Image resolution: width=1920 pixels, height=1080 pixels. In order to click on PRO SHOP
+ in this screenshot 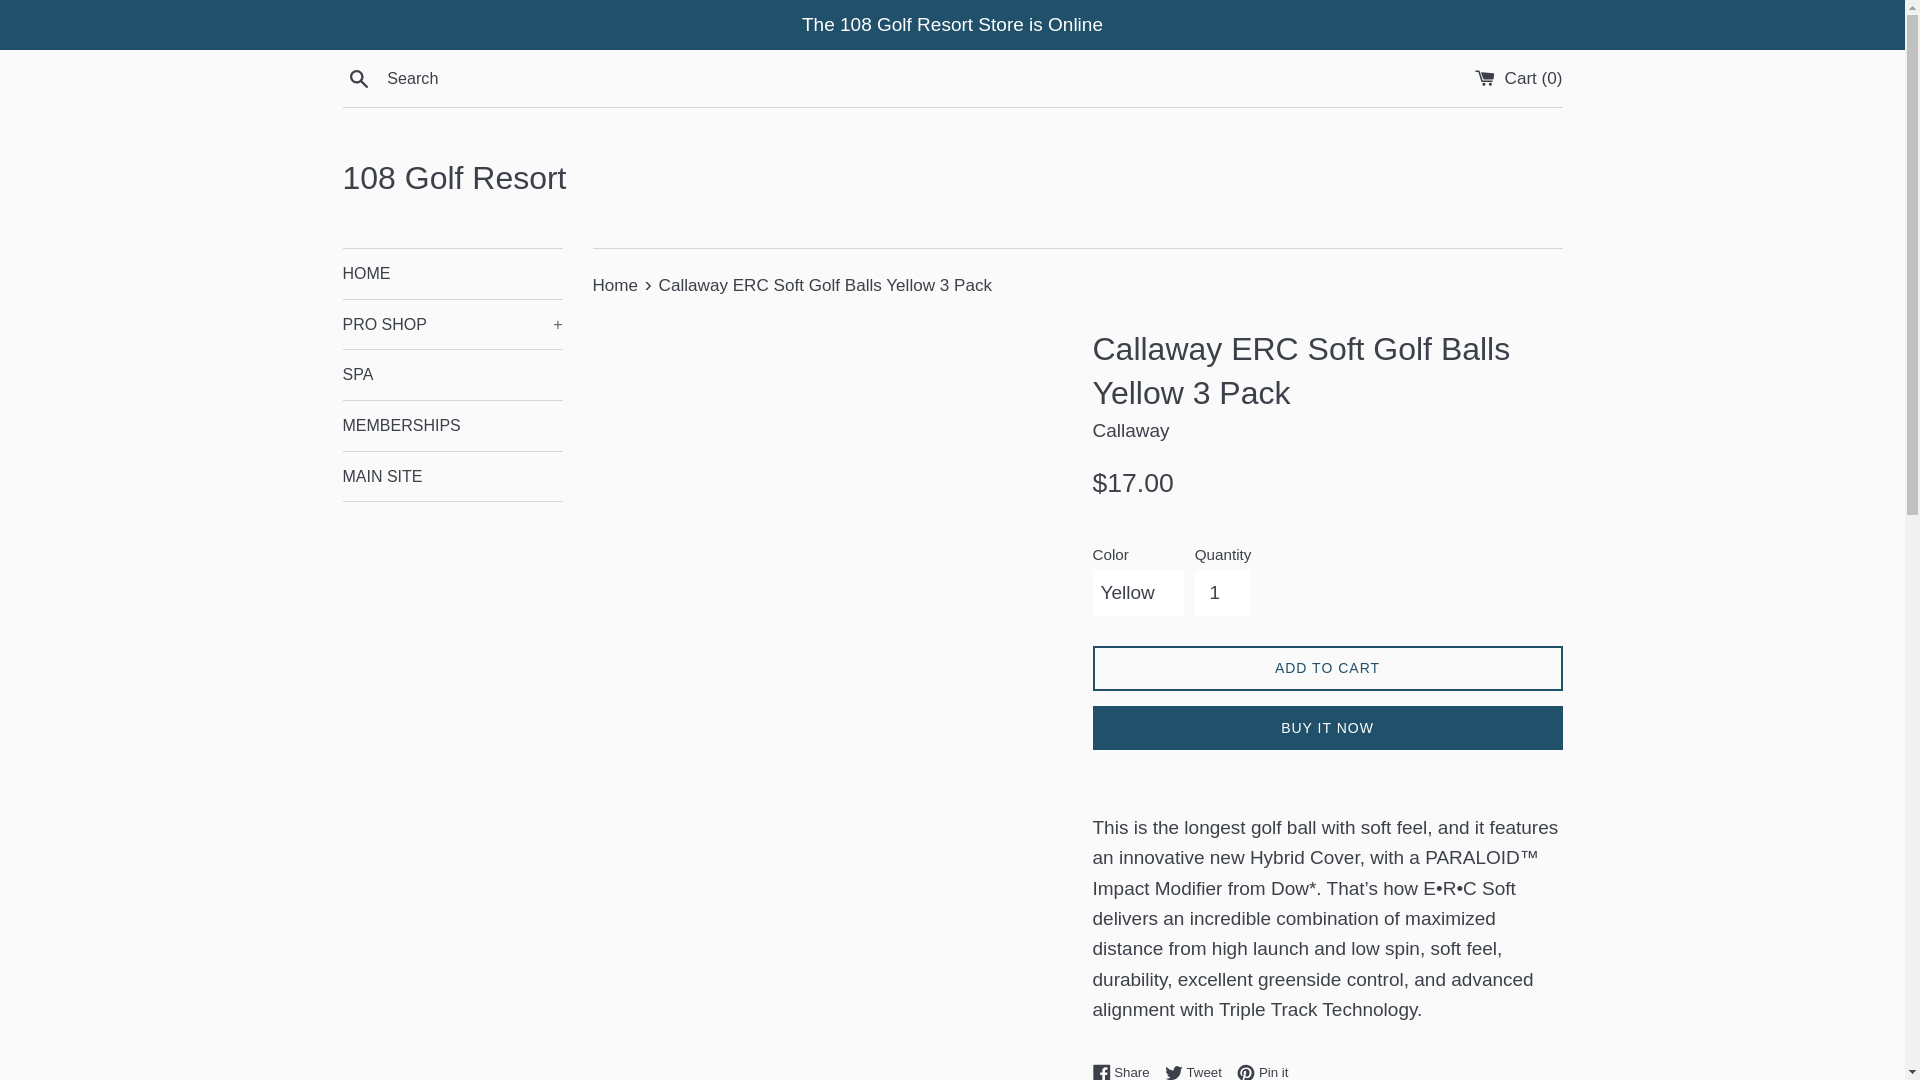, I will do `click(452, 325)`.